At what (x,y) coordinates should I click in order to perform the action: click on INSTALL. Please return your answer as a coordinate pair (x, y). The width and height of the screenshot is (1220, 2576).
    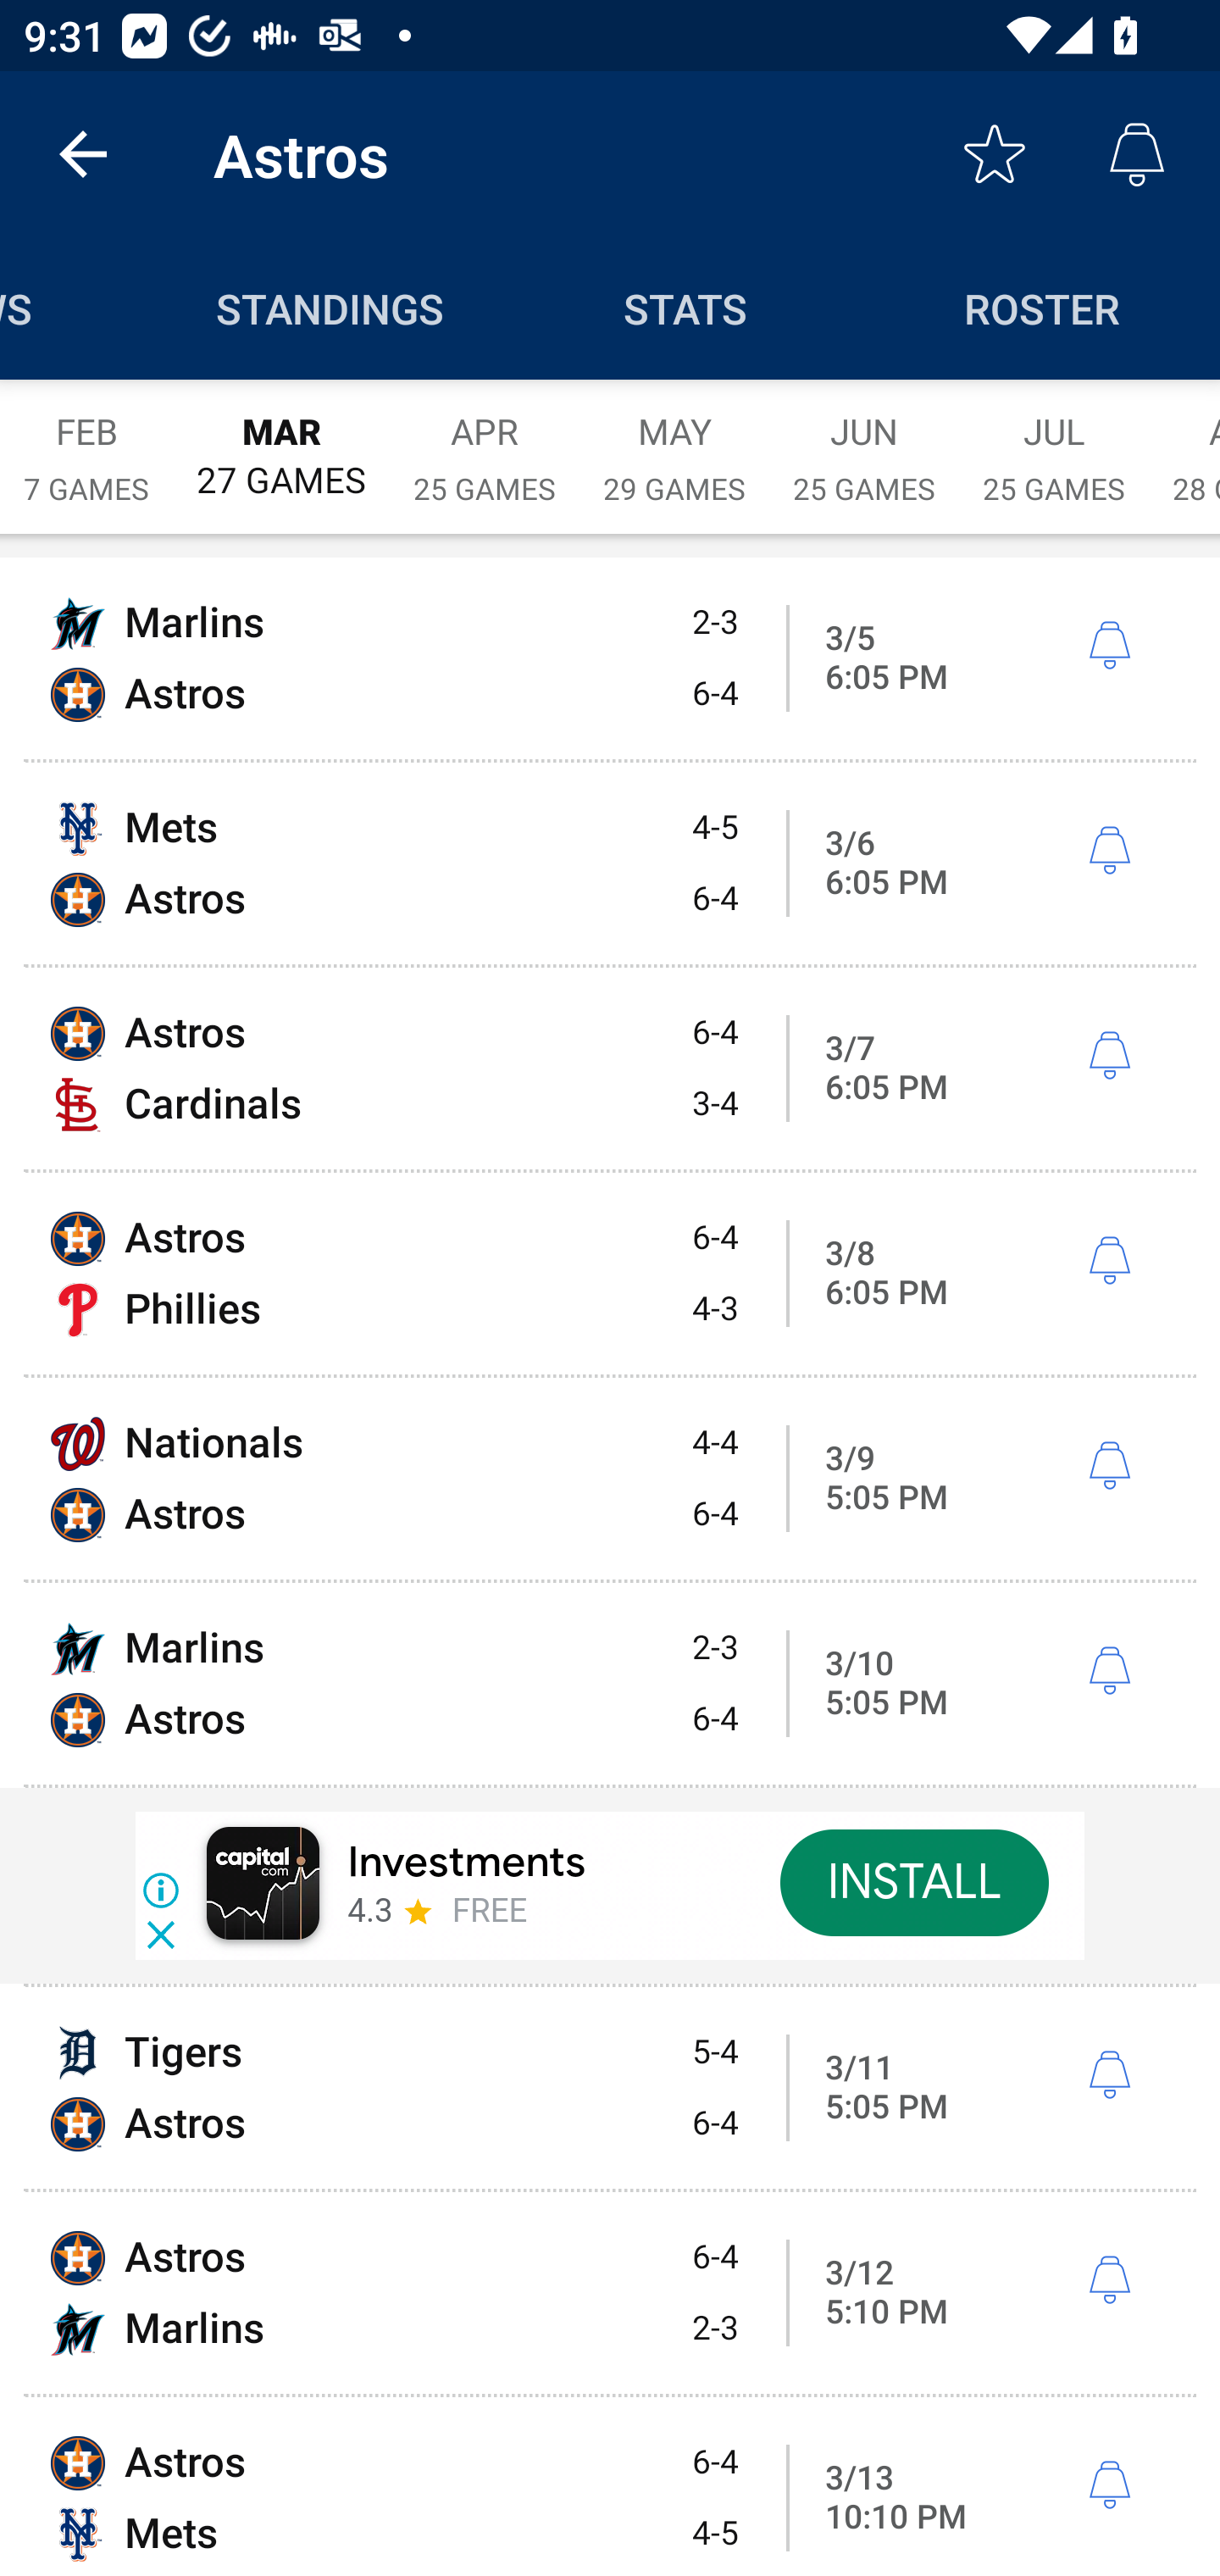
    Looking at the image, I should click on (913, 1883).